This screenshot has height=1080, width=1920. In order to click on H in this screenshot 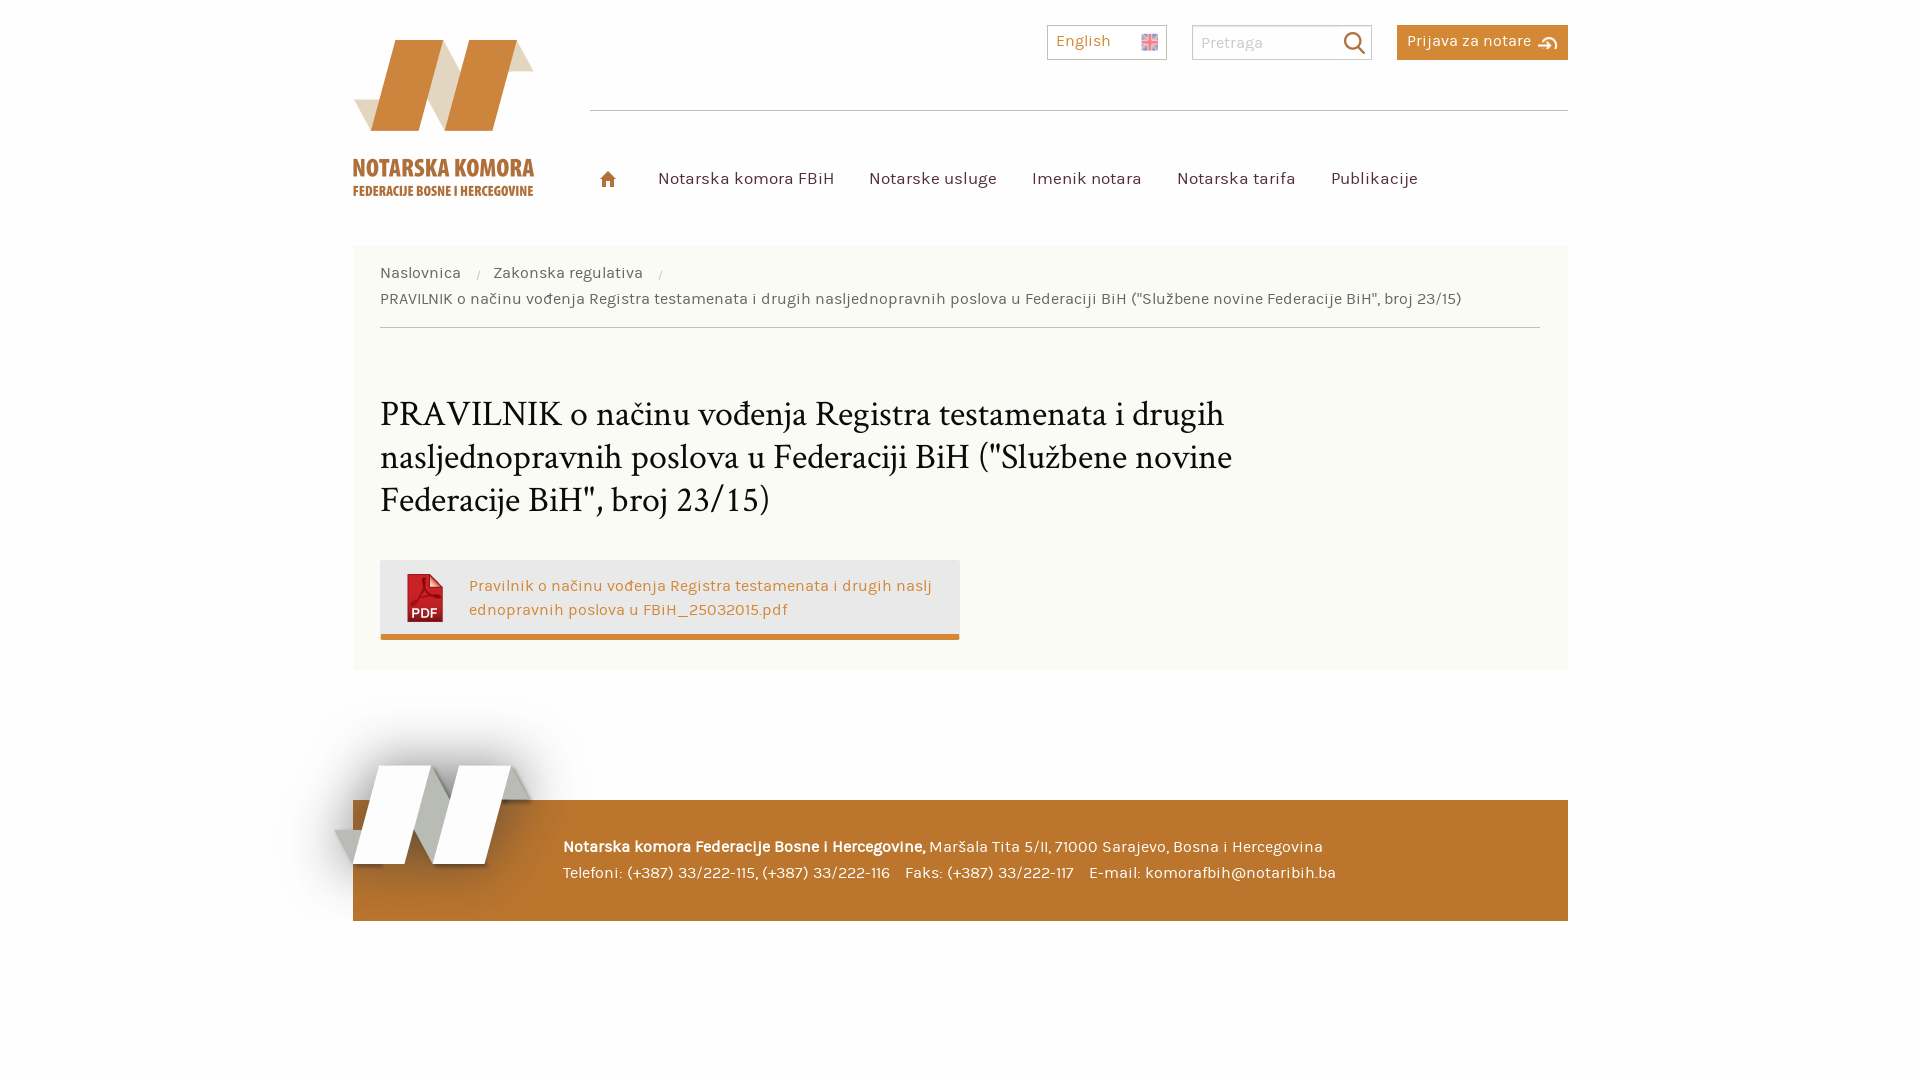, I will do `click(608, 178)`.